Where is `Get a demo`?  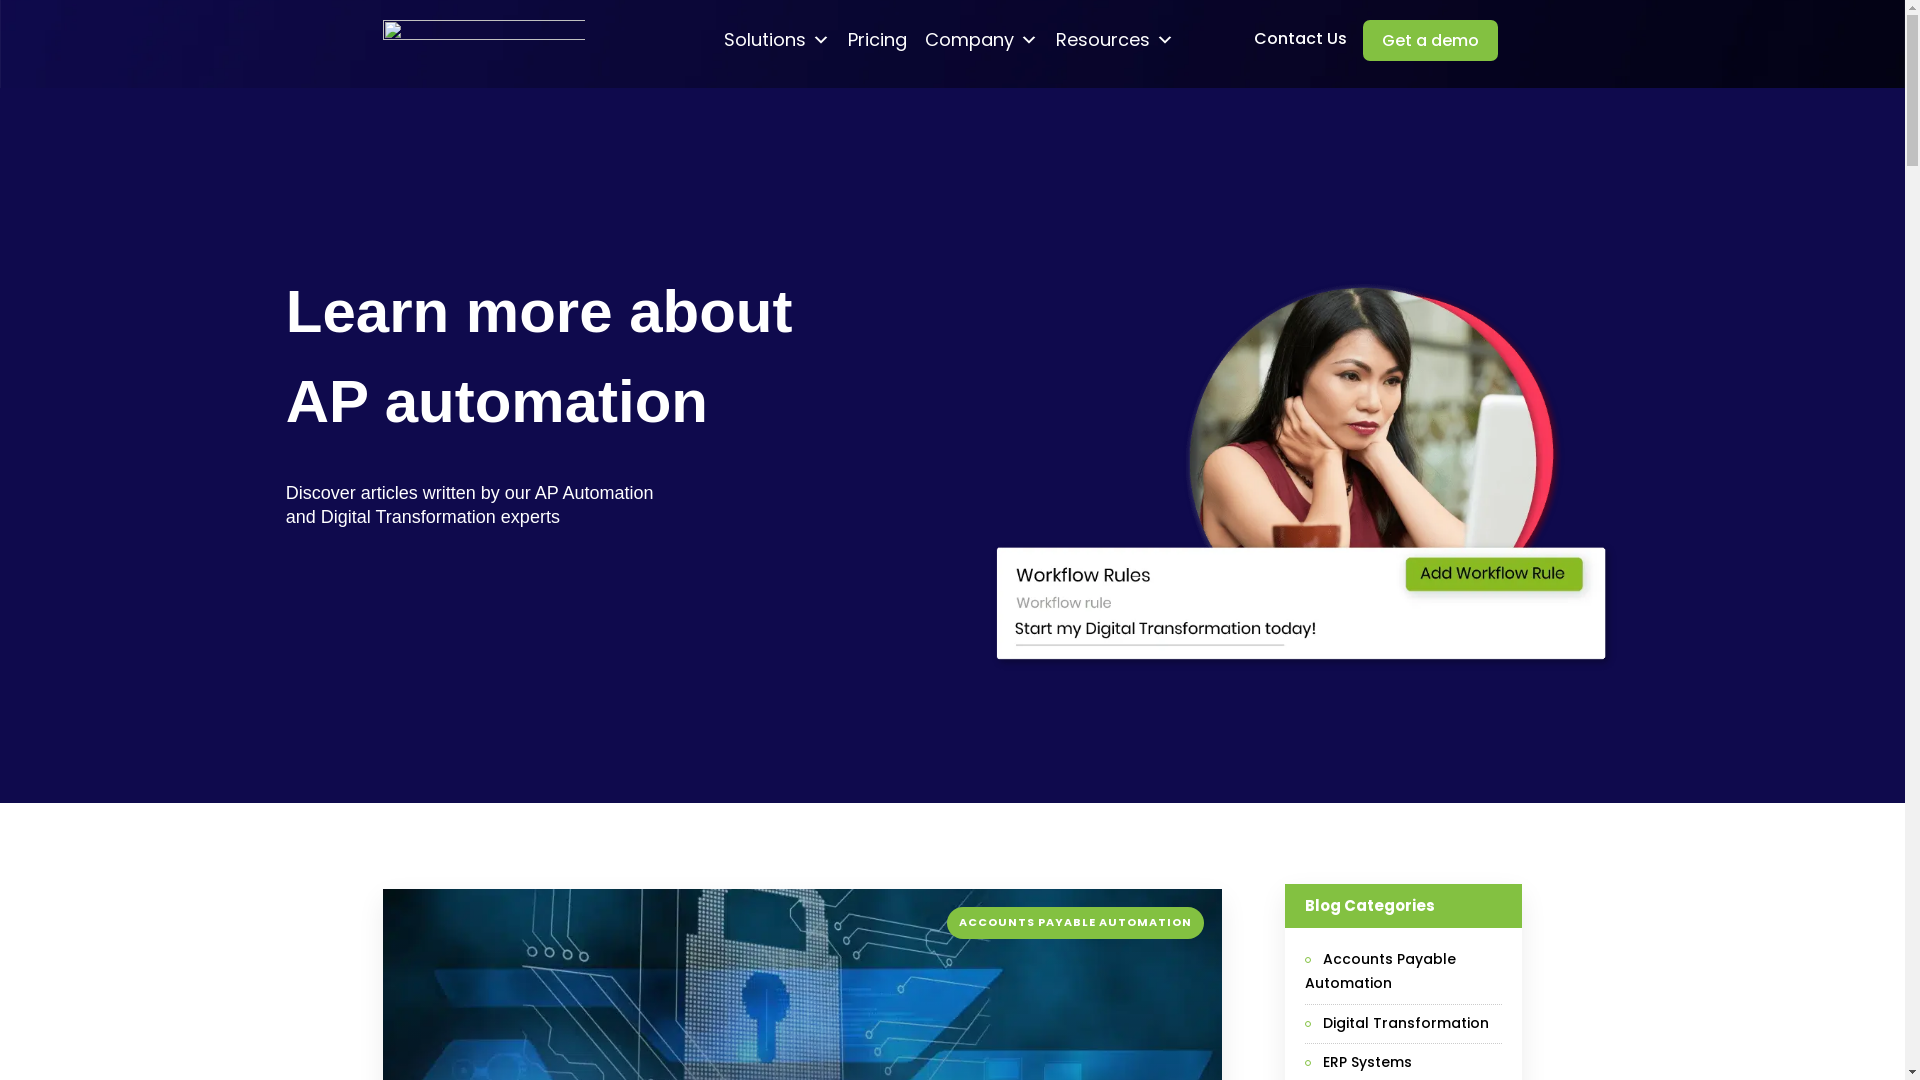 Get a demo is located at coordinates (1430, 40).